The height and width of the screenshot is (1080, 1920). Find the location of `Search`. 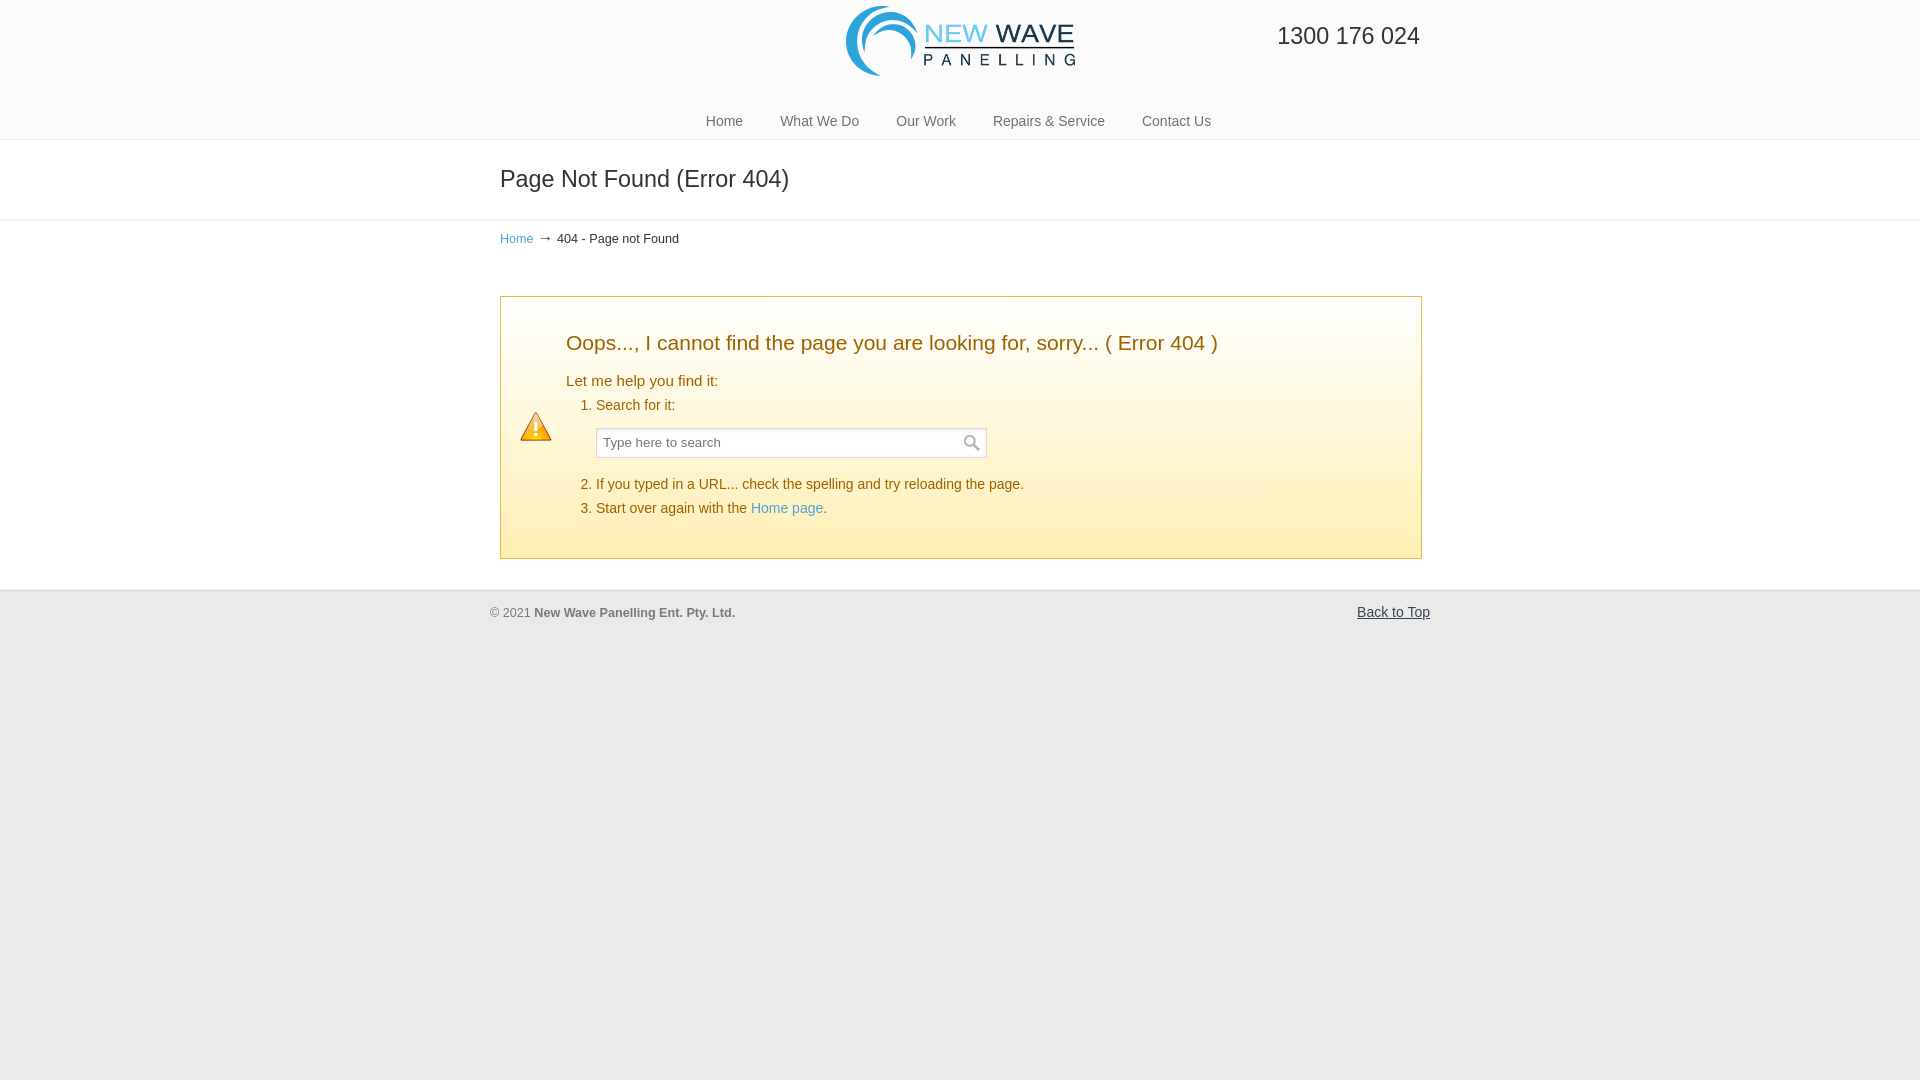

Search is located at coordinates (972, 442).